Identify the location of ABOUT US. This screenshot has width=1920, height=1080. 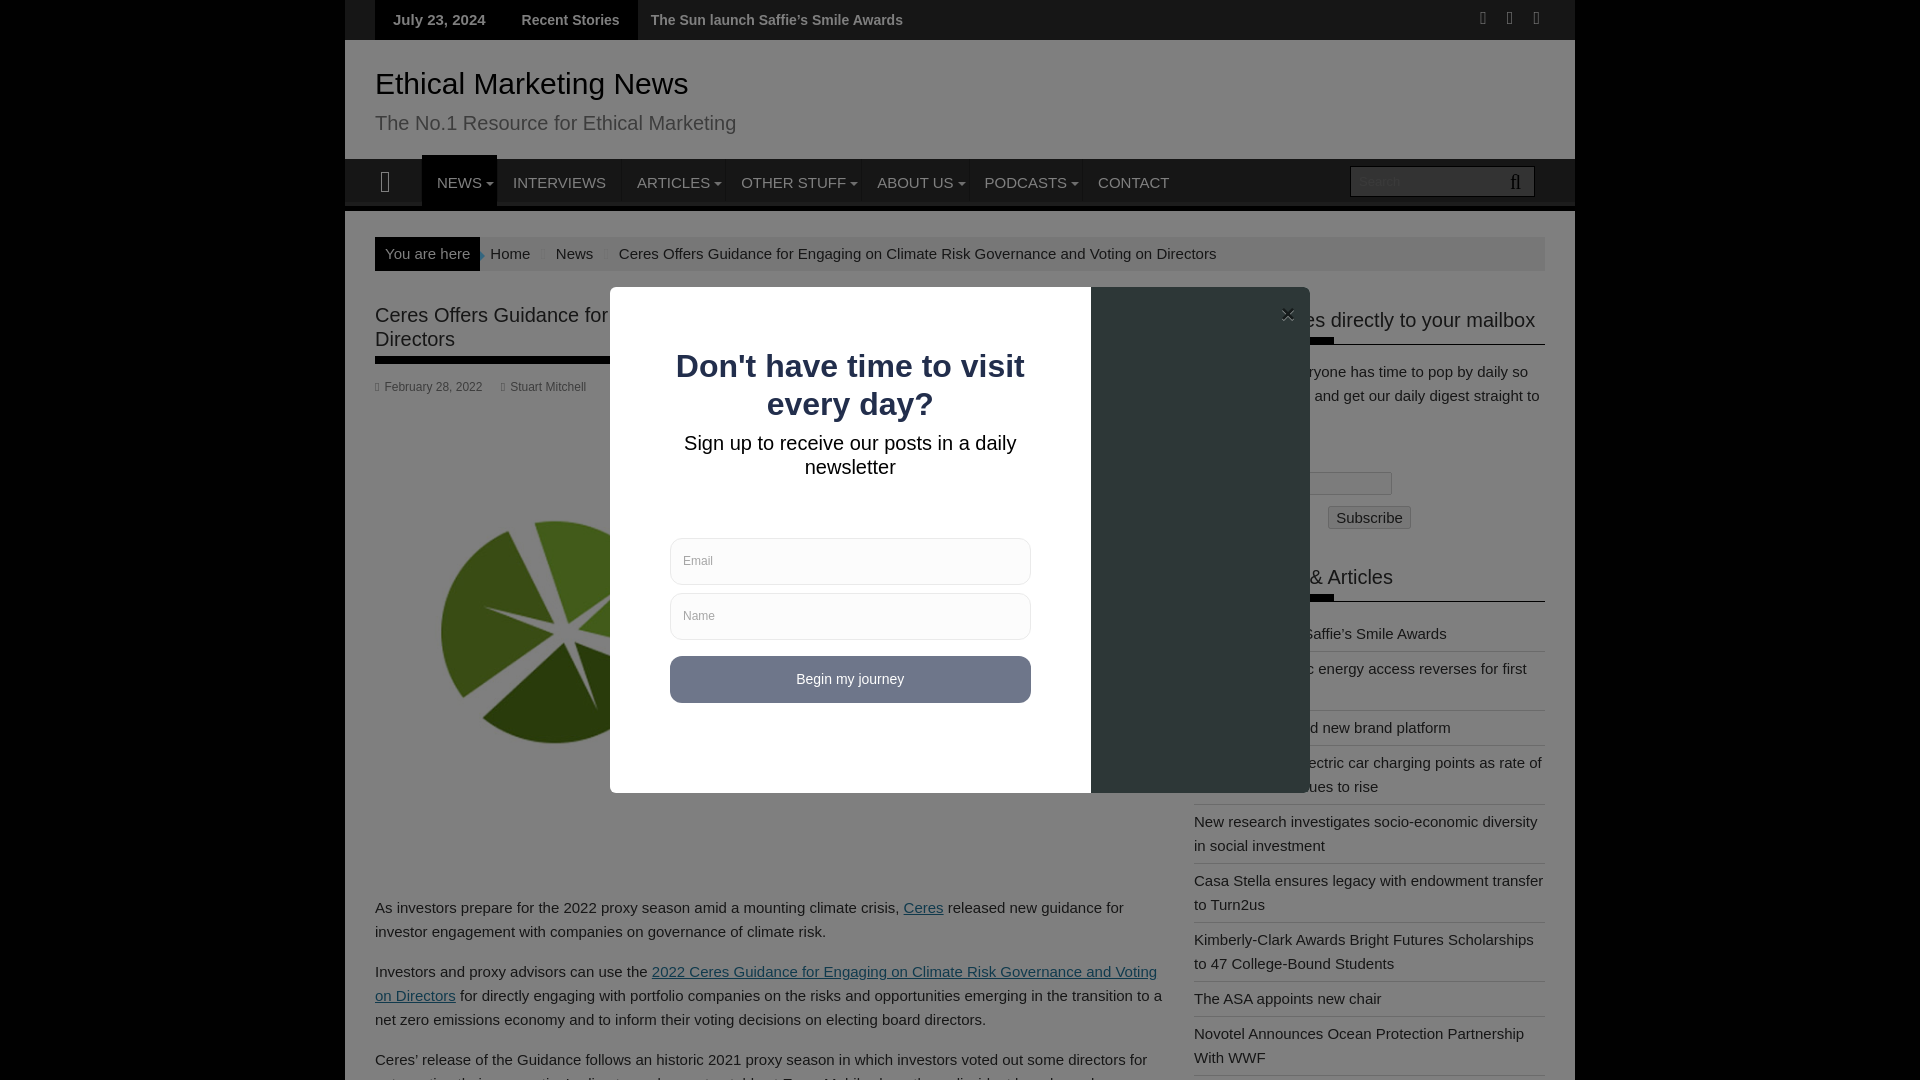
(914, 182).